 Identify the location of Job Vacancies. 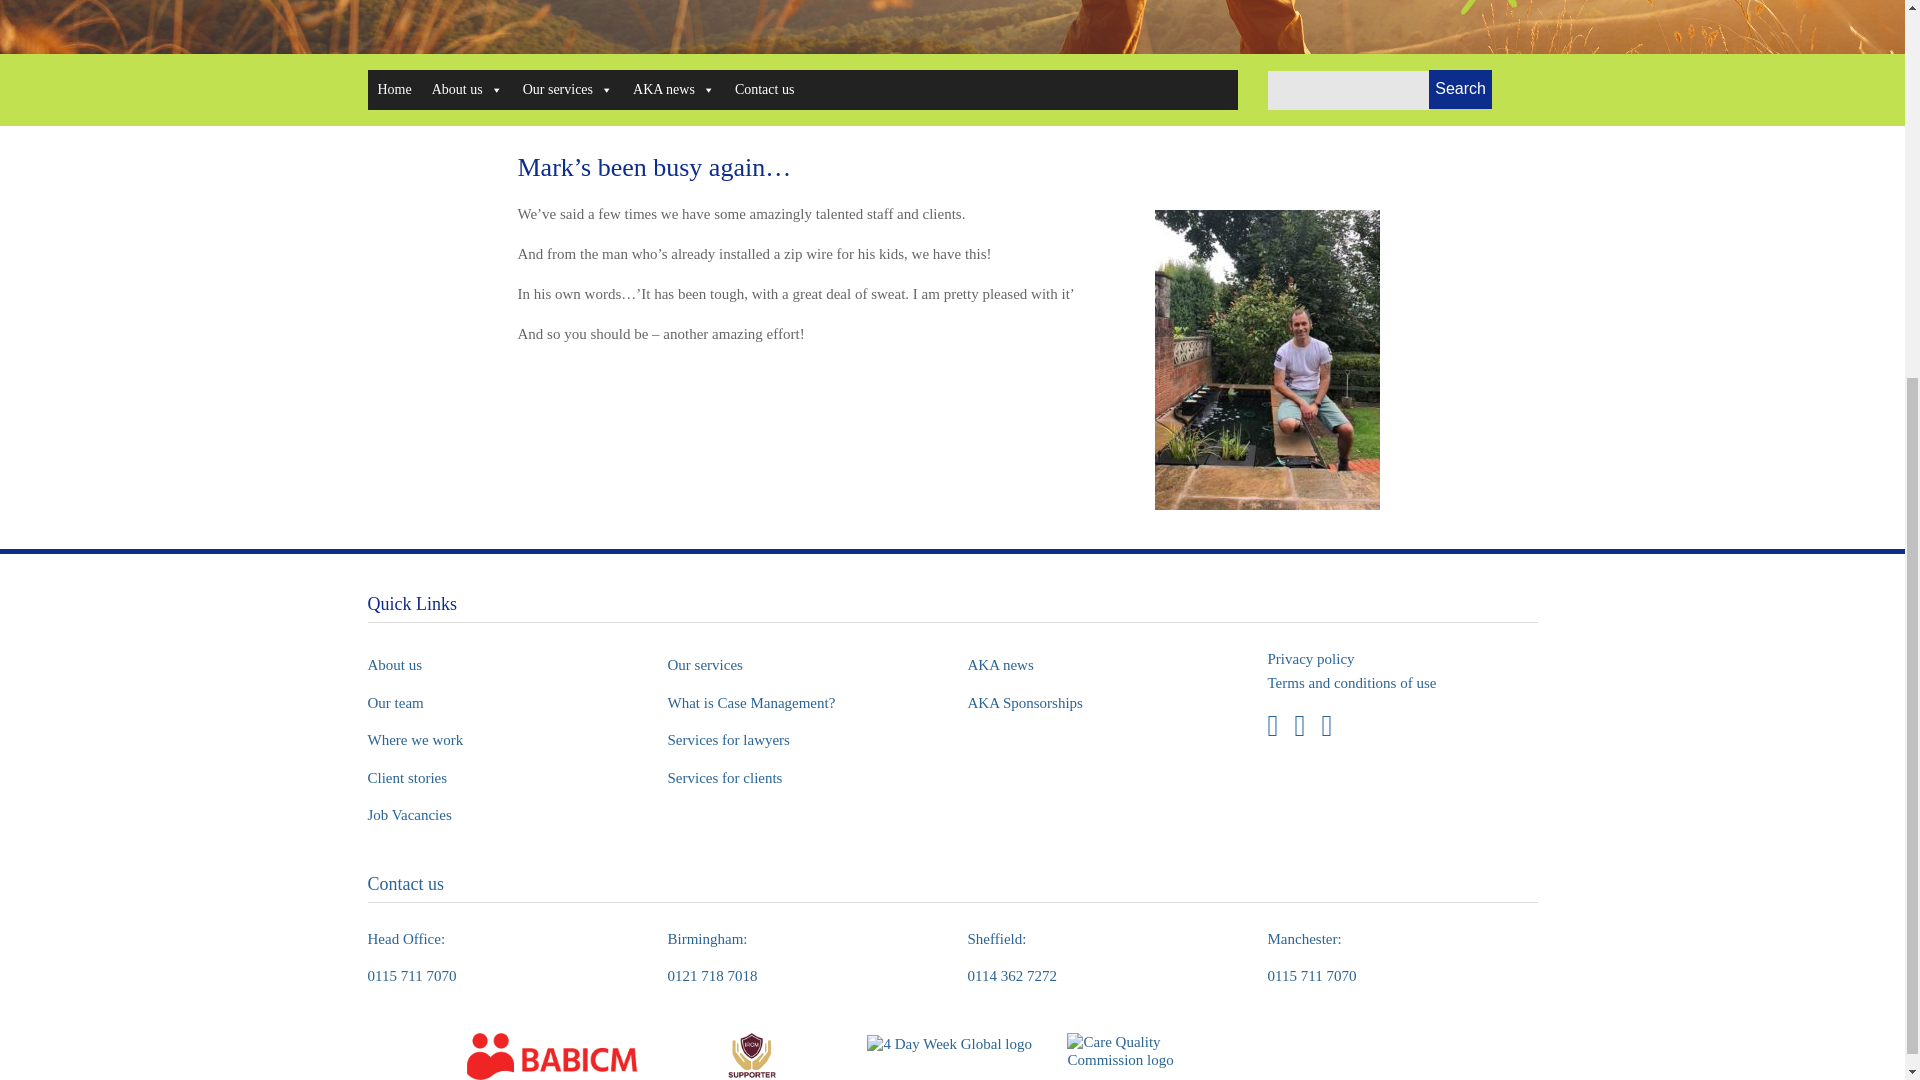
(410, 815).